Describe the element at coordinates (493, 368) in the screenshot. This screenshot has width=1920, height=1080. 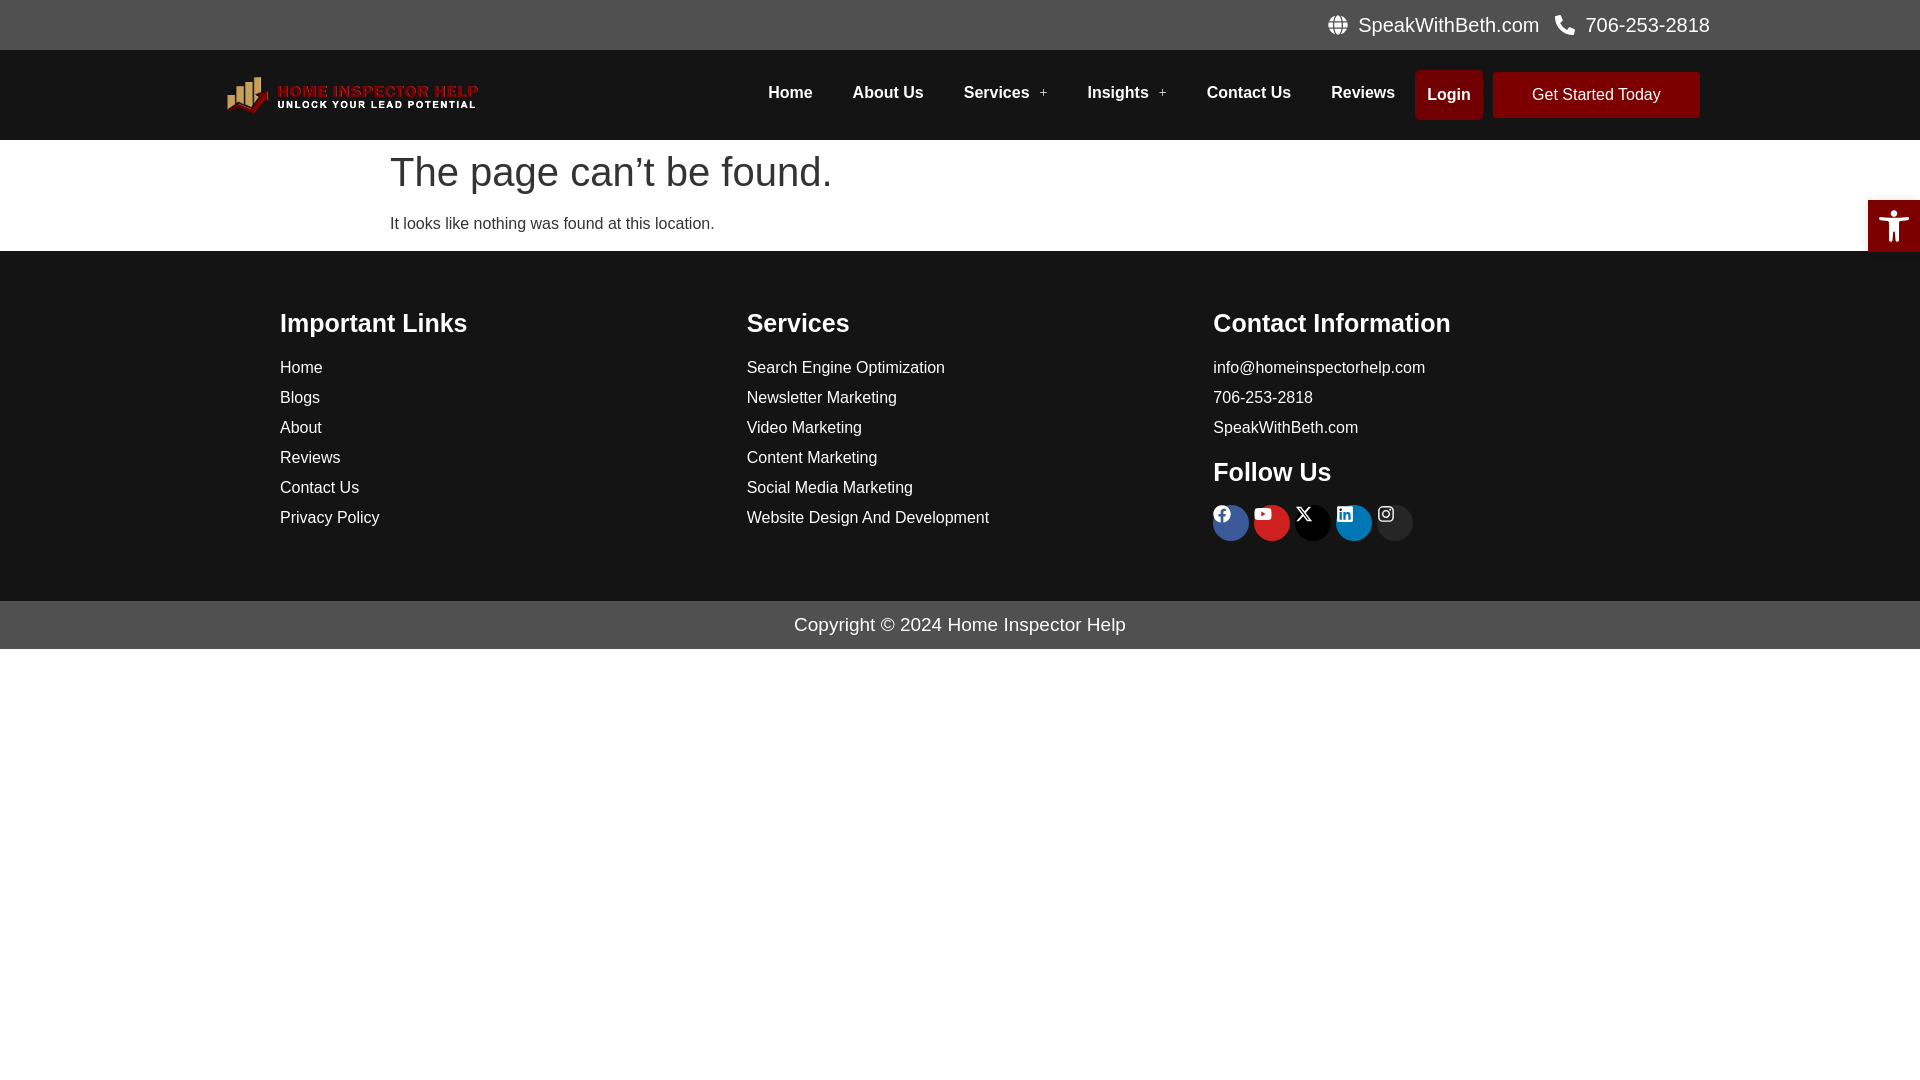
I see `Home` at that location.